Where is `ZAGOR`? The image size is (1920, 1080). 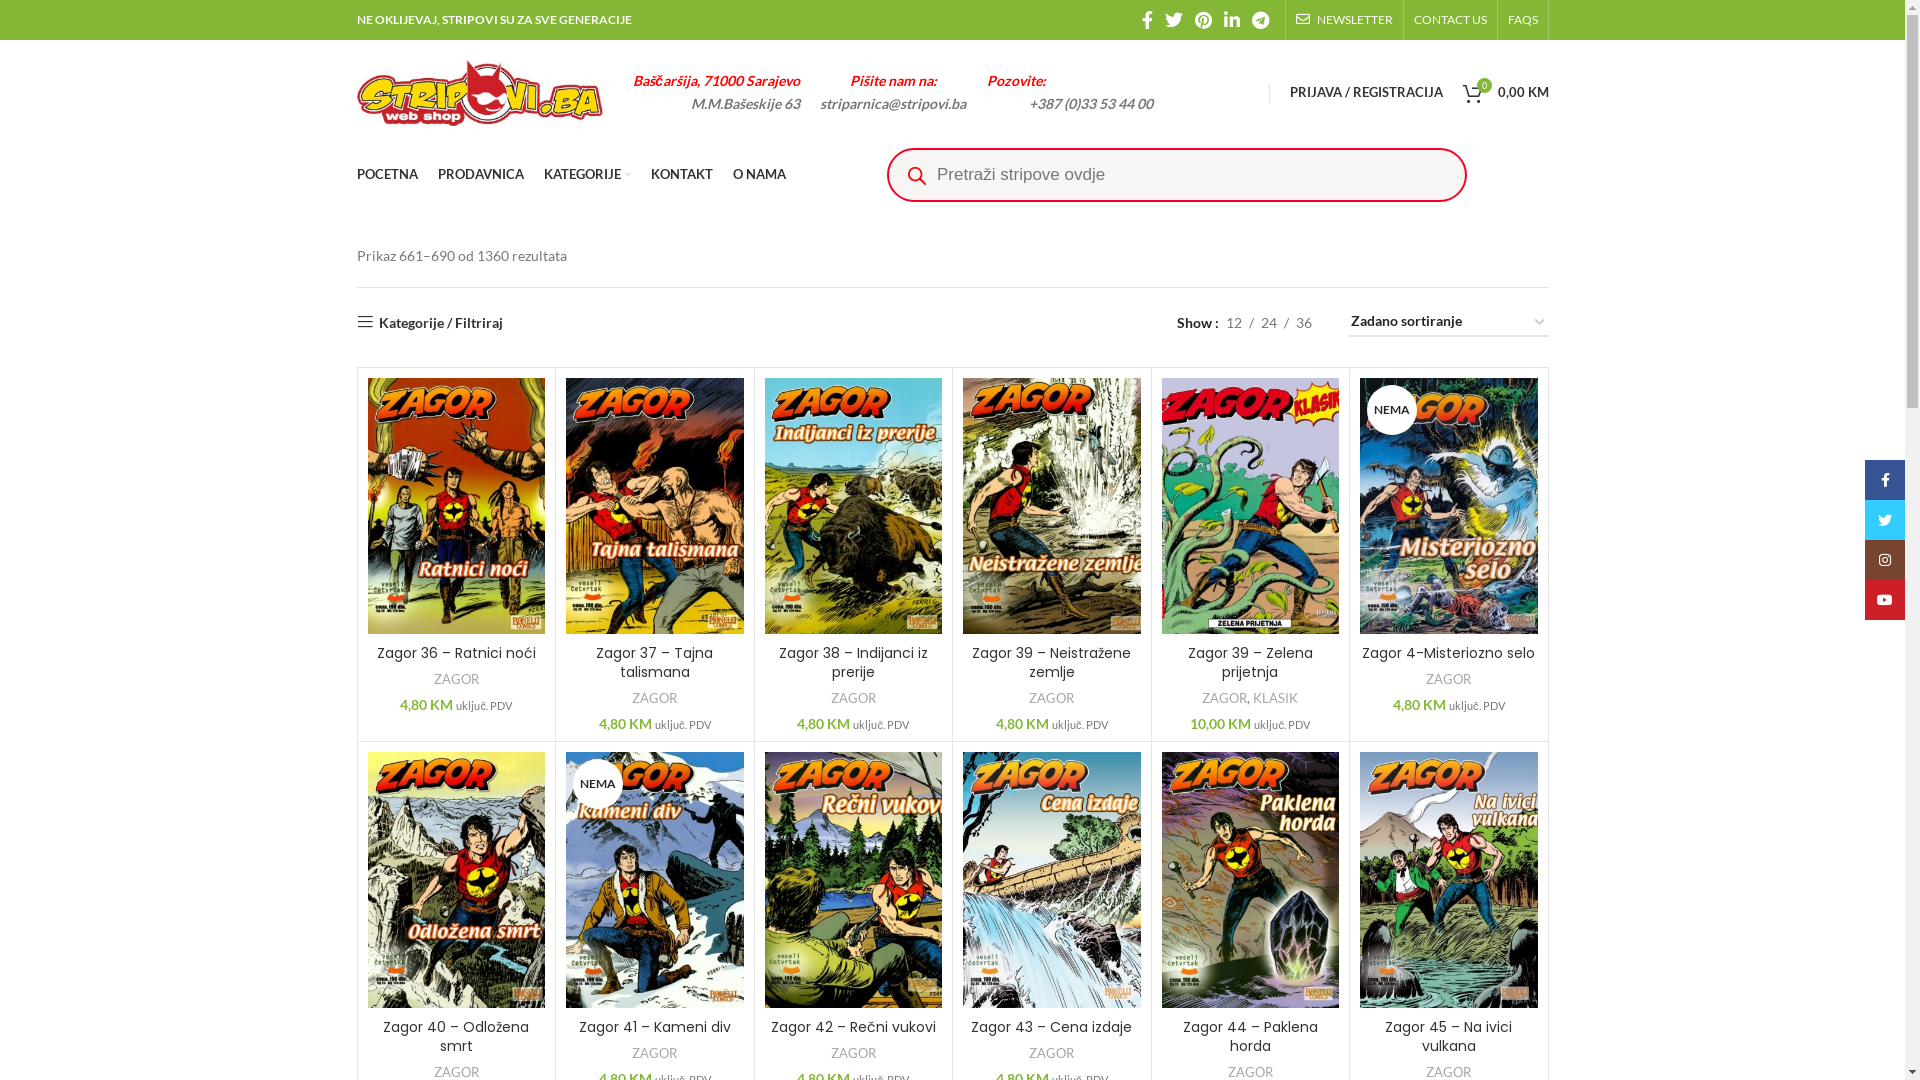 ZAGOR is located at coordinates (1448, 680).